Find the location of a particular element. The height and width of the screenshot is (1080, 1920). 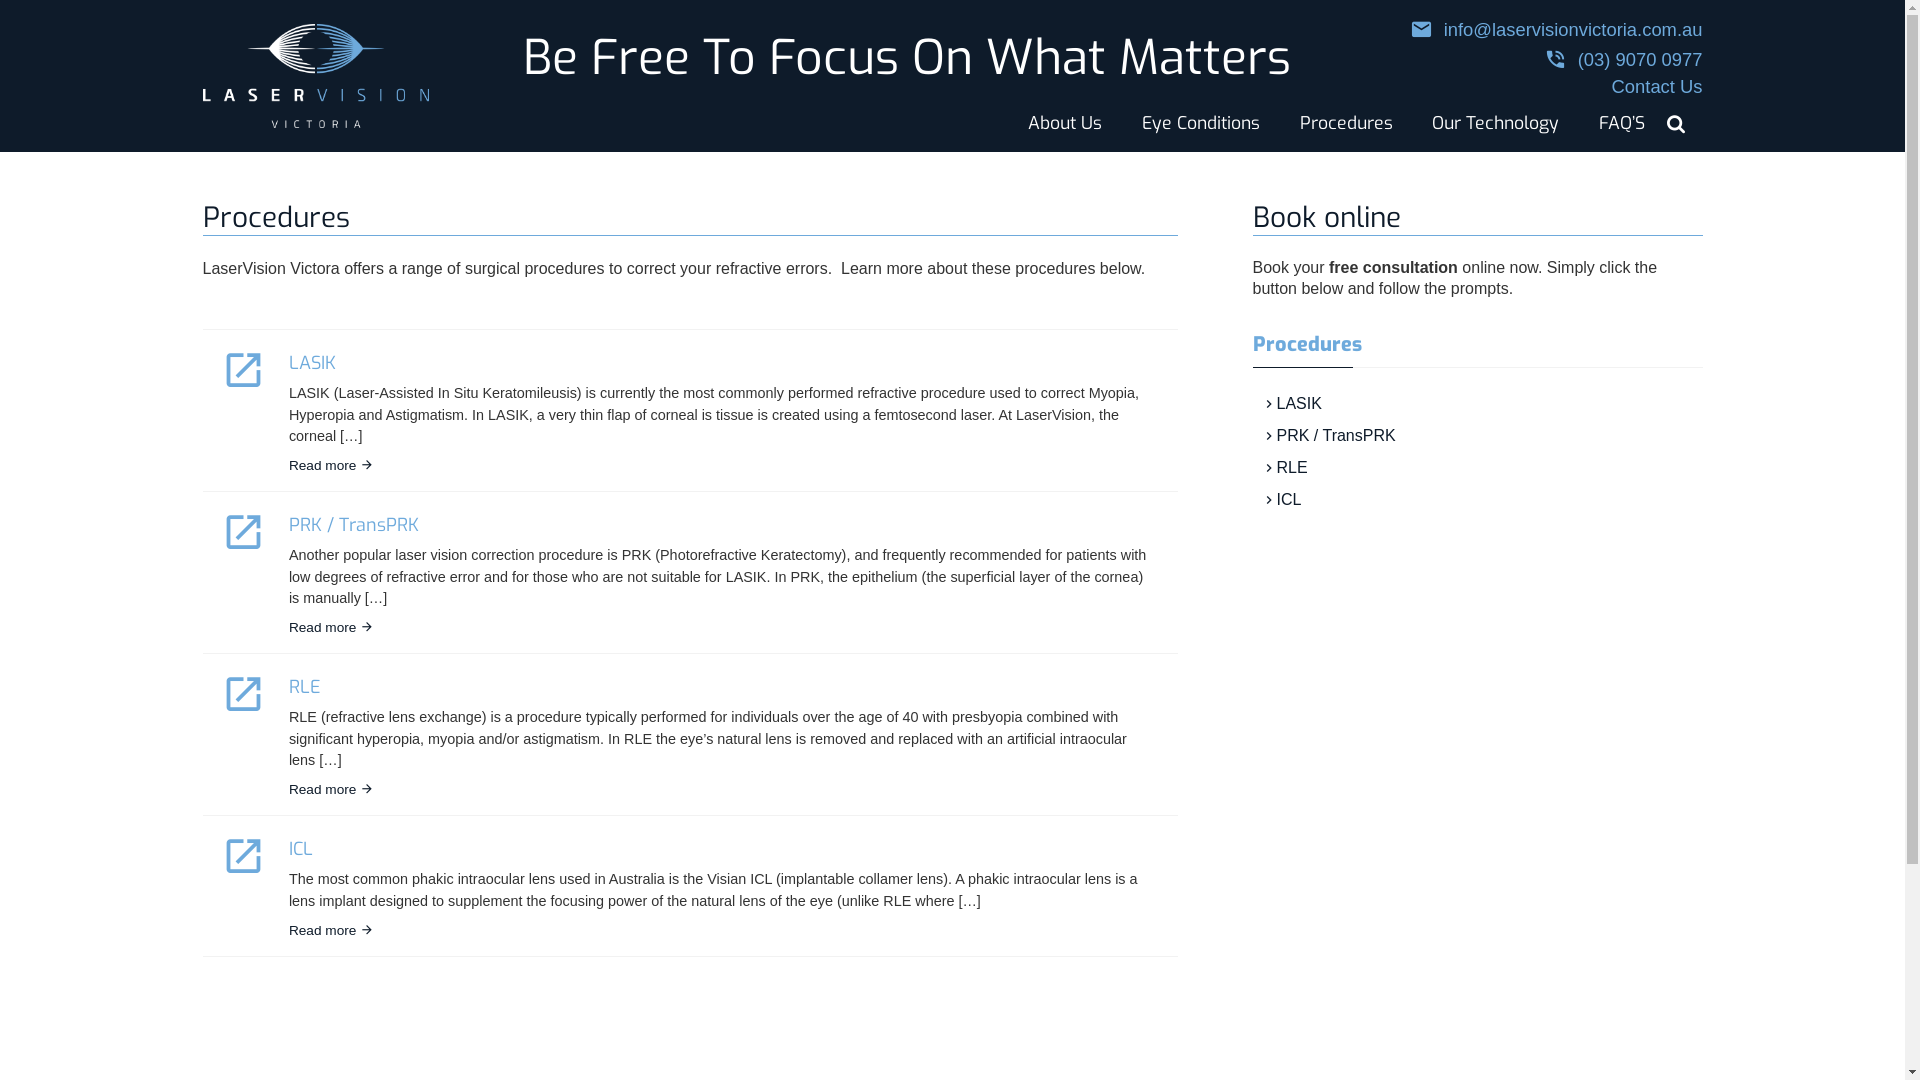

(03) 9070 0977 is located at coordinates (1556, 58).